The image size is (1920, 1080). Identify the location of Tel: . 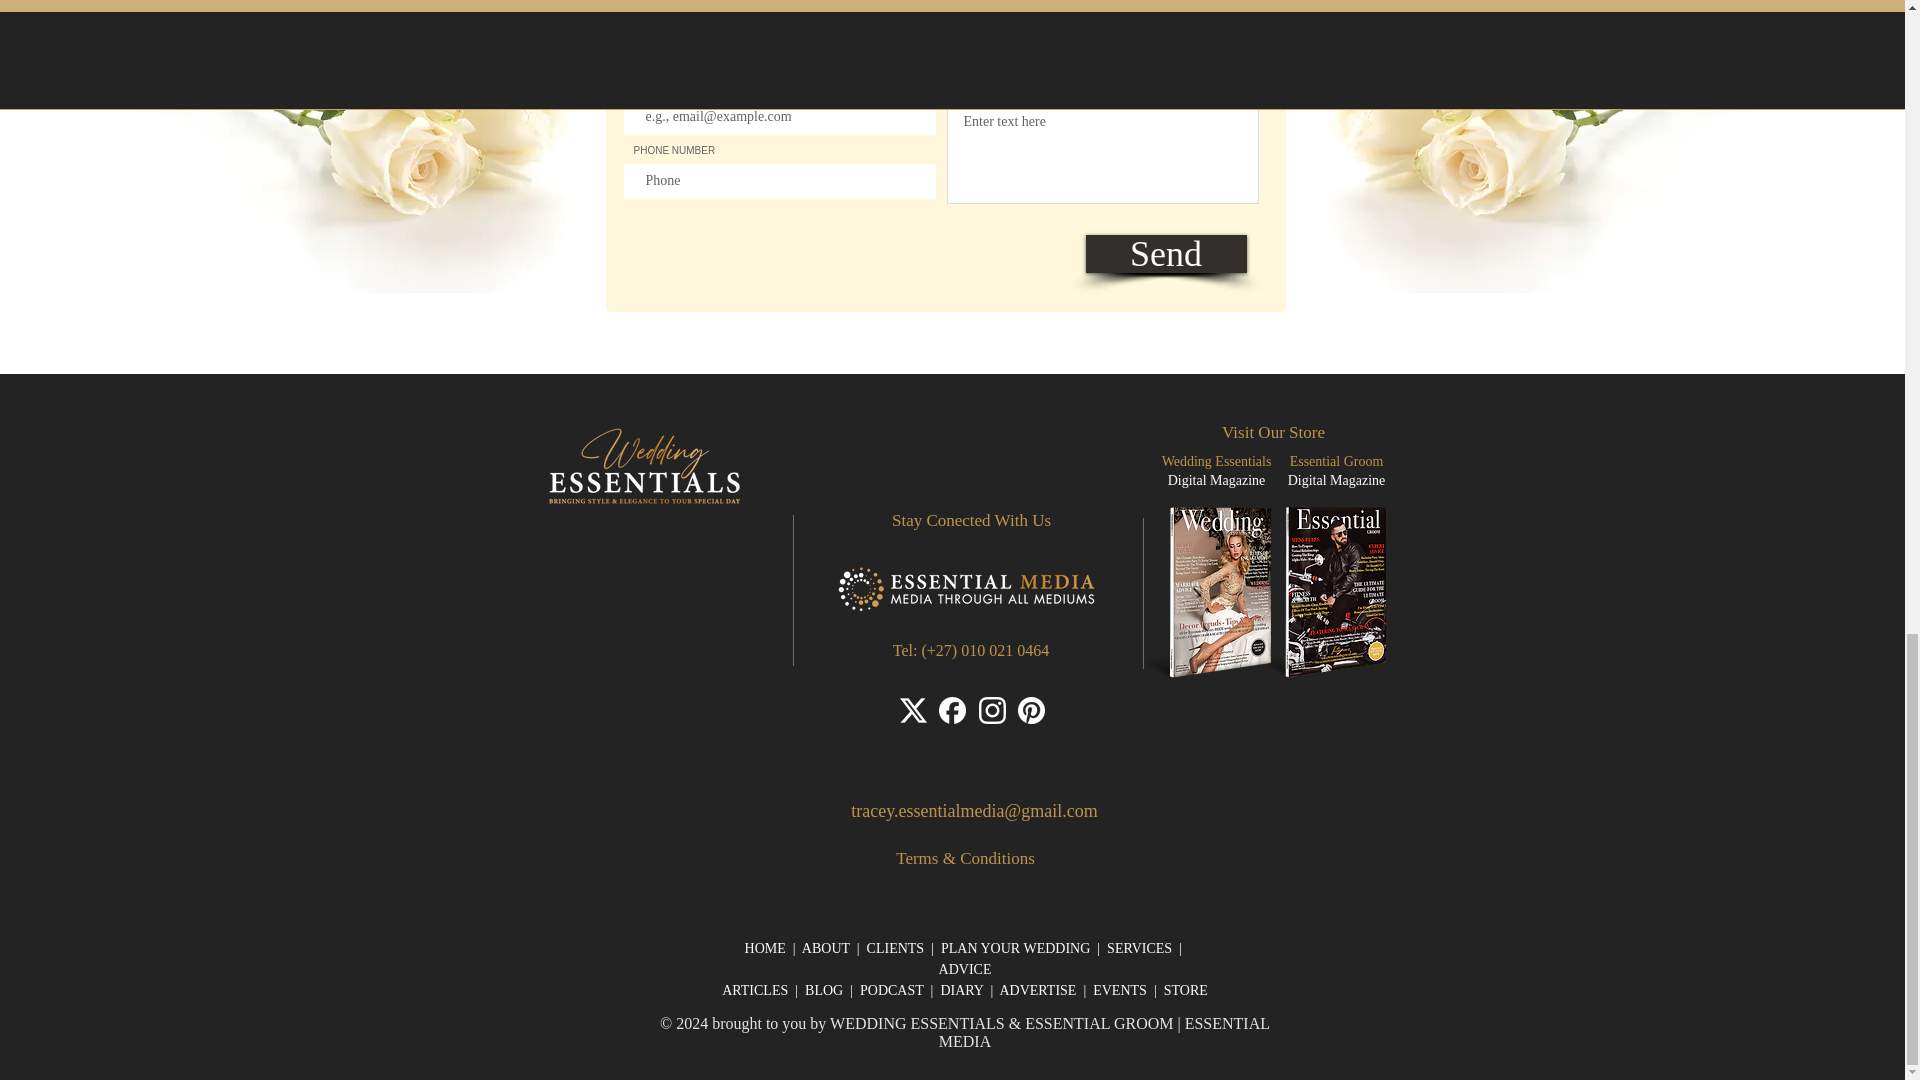
(906, 650).